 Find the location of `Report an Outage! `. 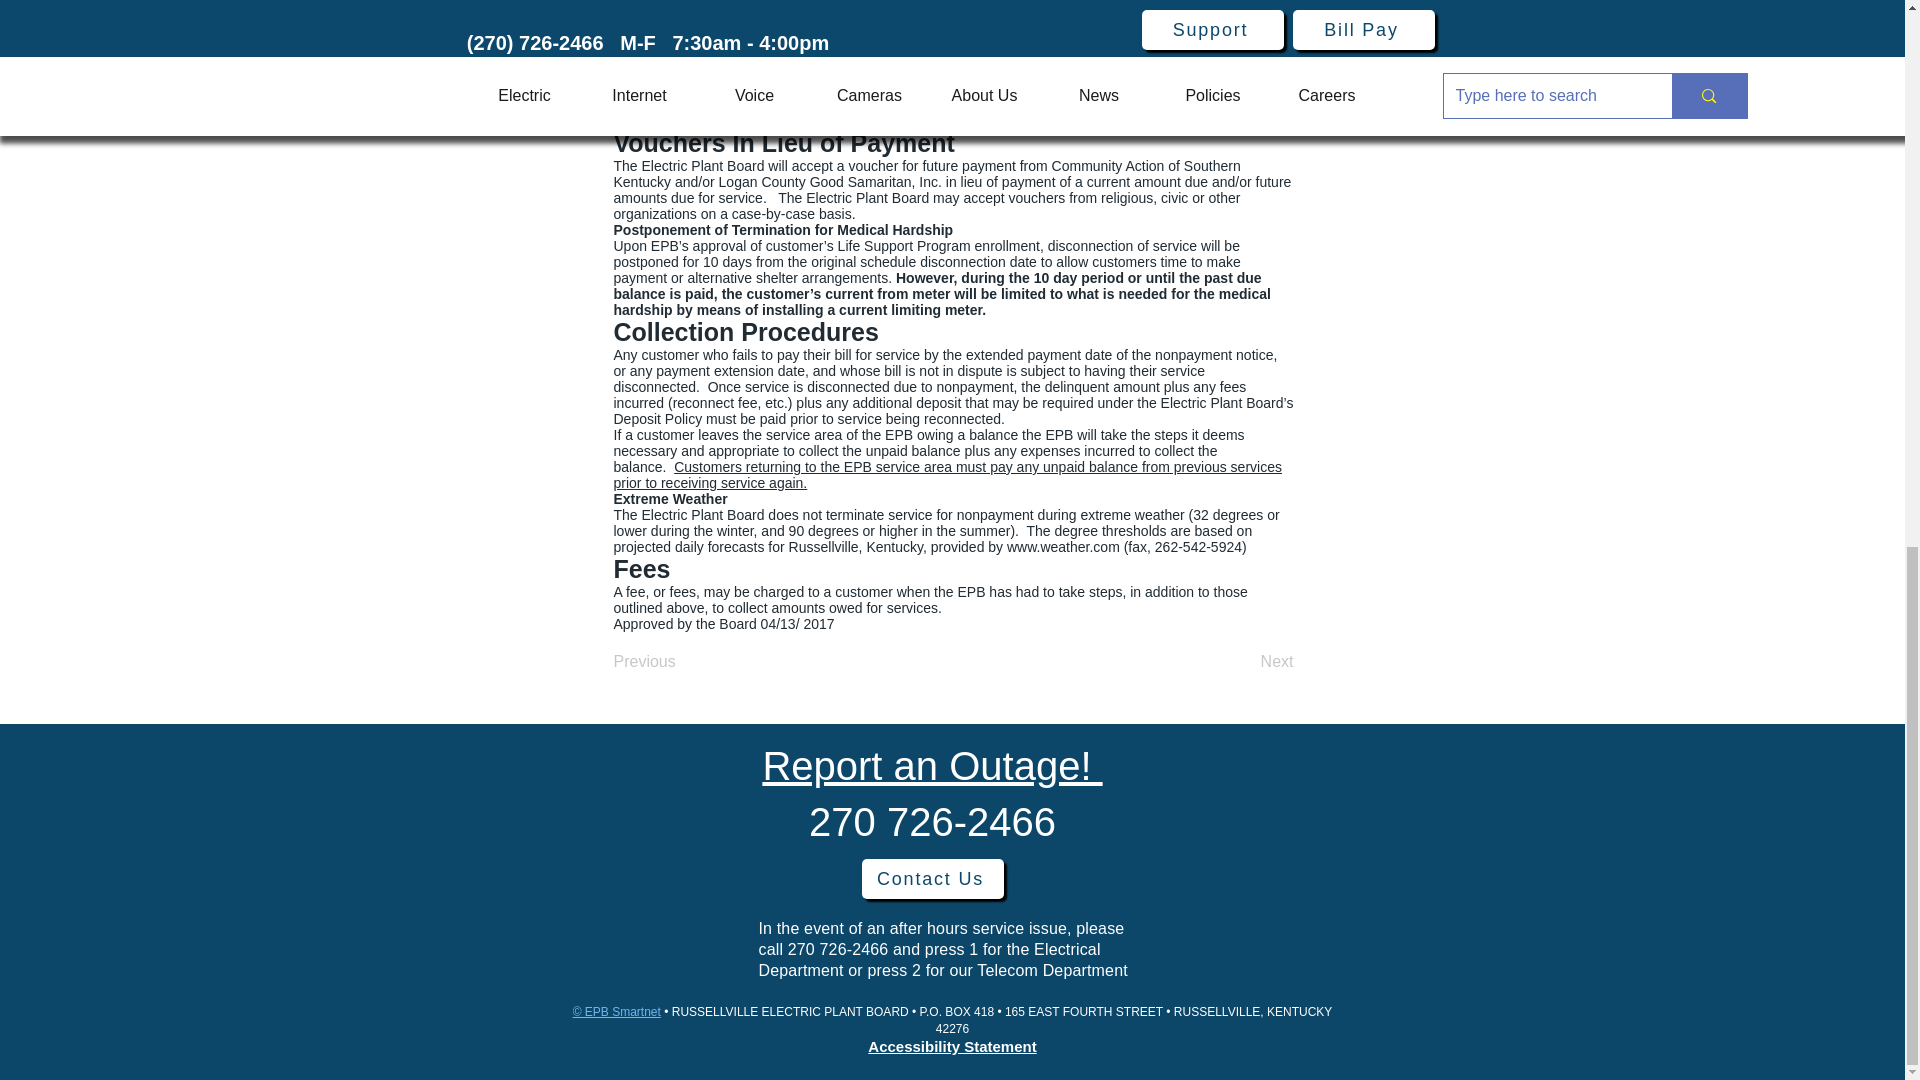

Report an Outage!  is located at coordinates (932, 766).